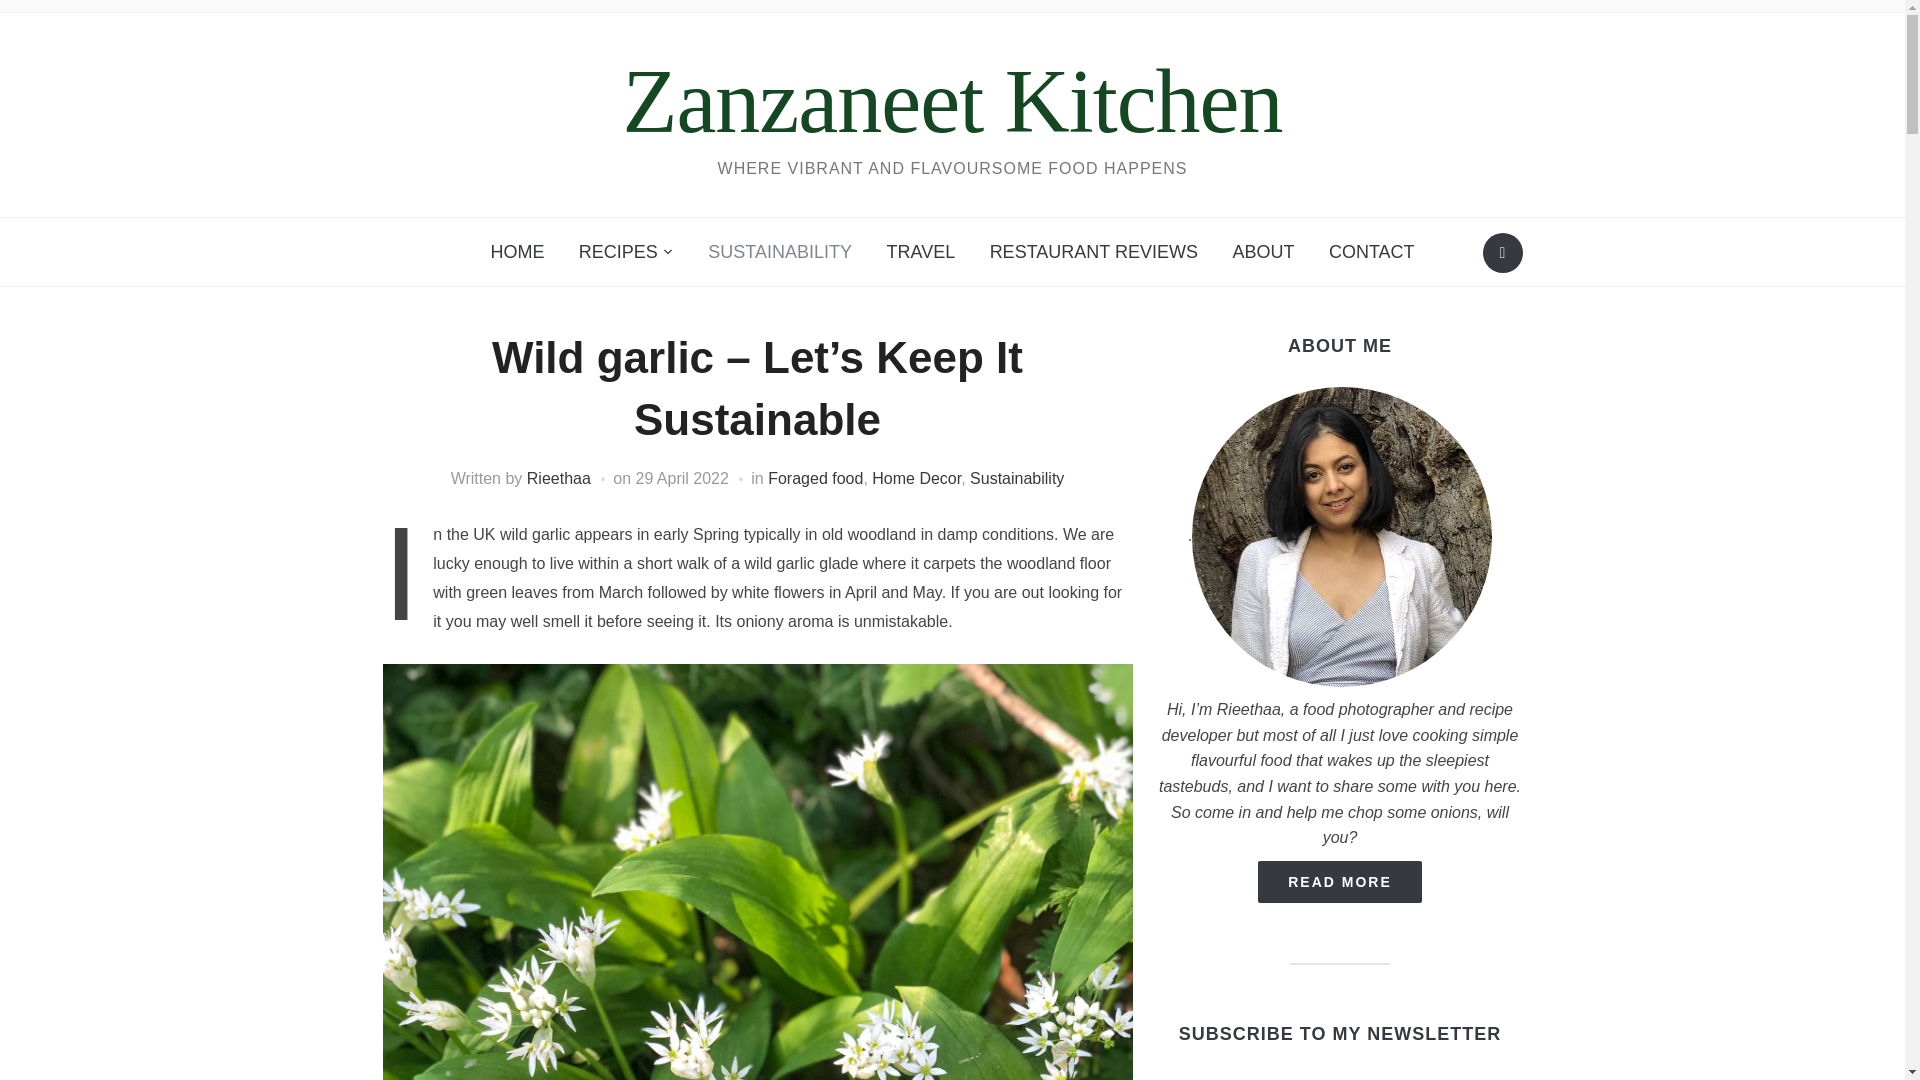  I want to click on Zanzaneet Kitchen, so click(952, 101).